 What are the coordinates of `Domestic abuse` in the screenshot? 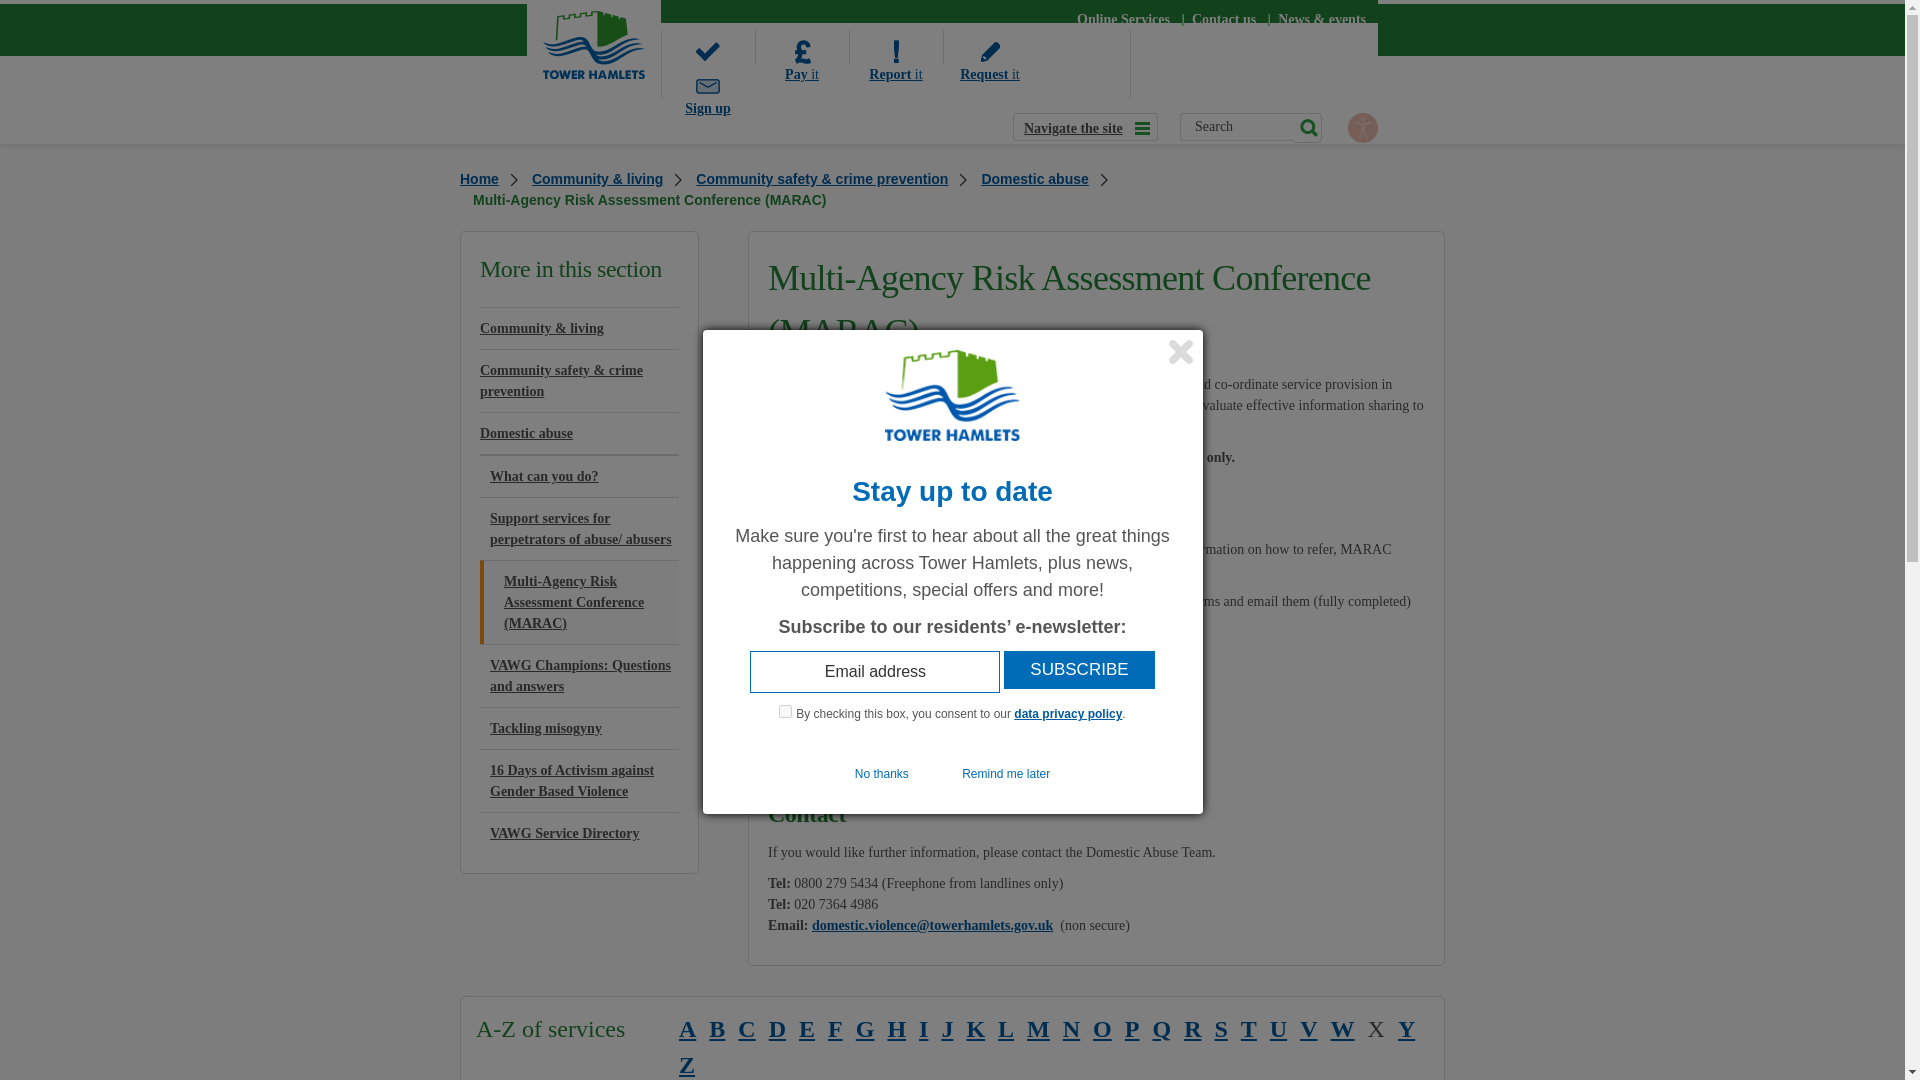 It's located at (1036, 179).